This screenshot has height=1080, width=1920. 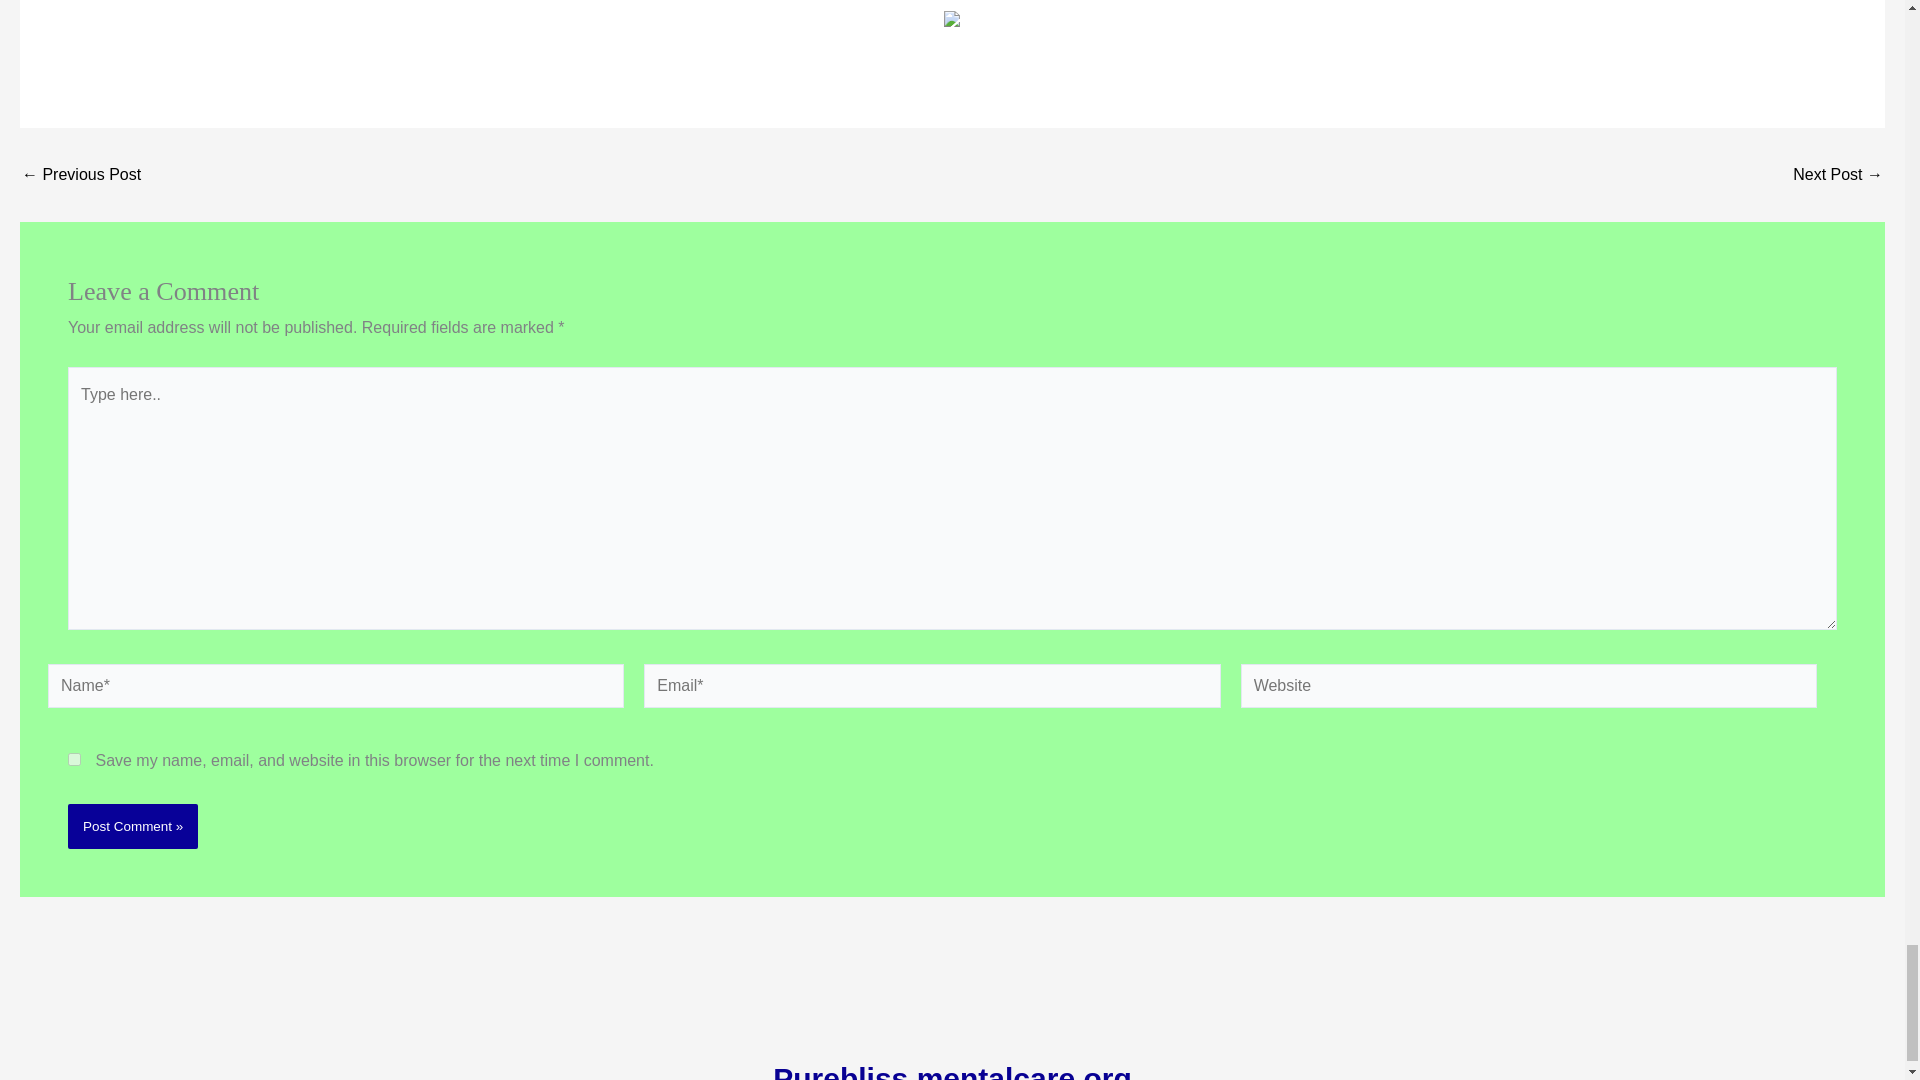 I want to click on yes, so click(x=74, y=758).